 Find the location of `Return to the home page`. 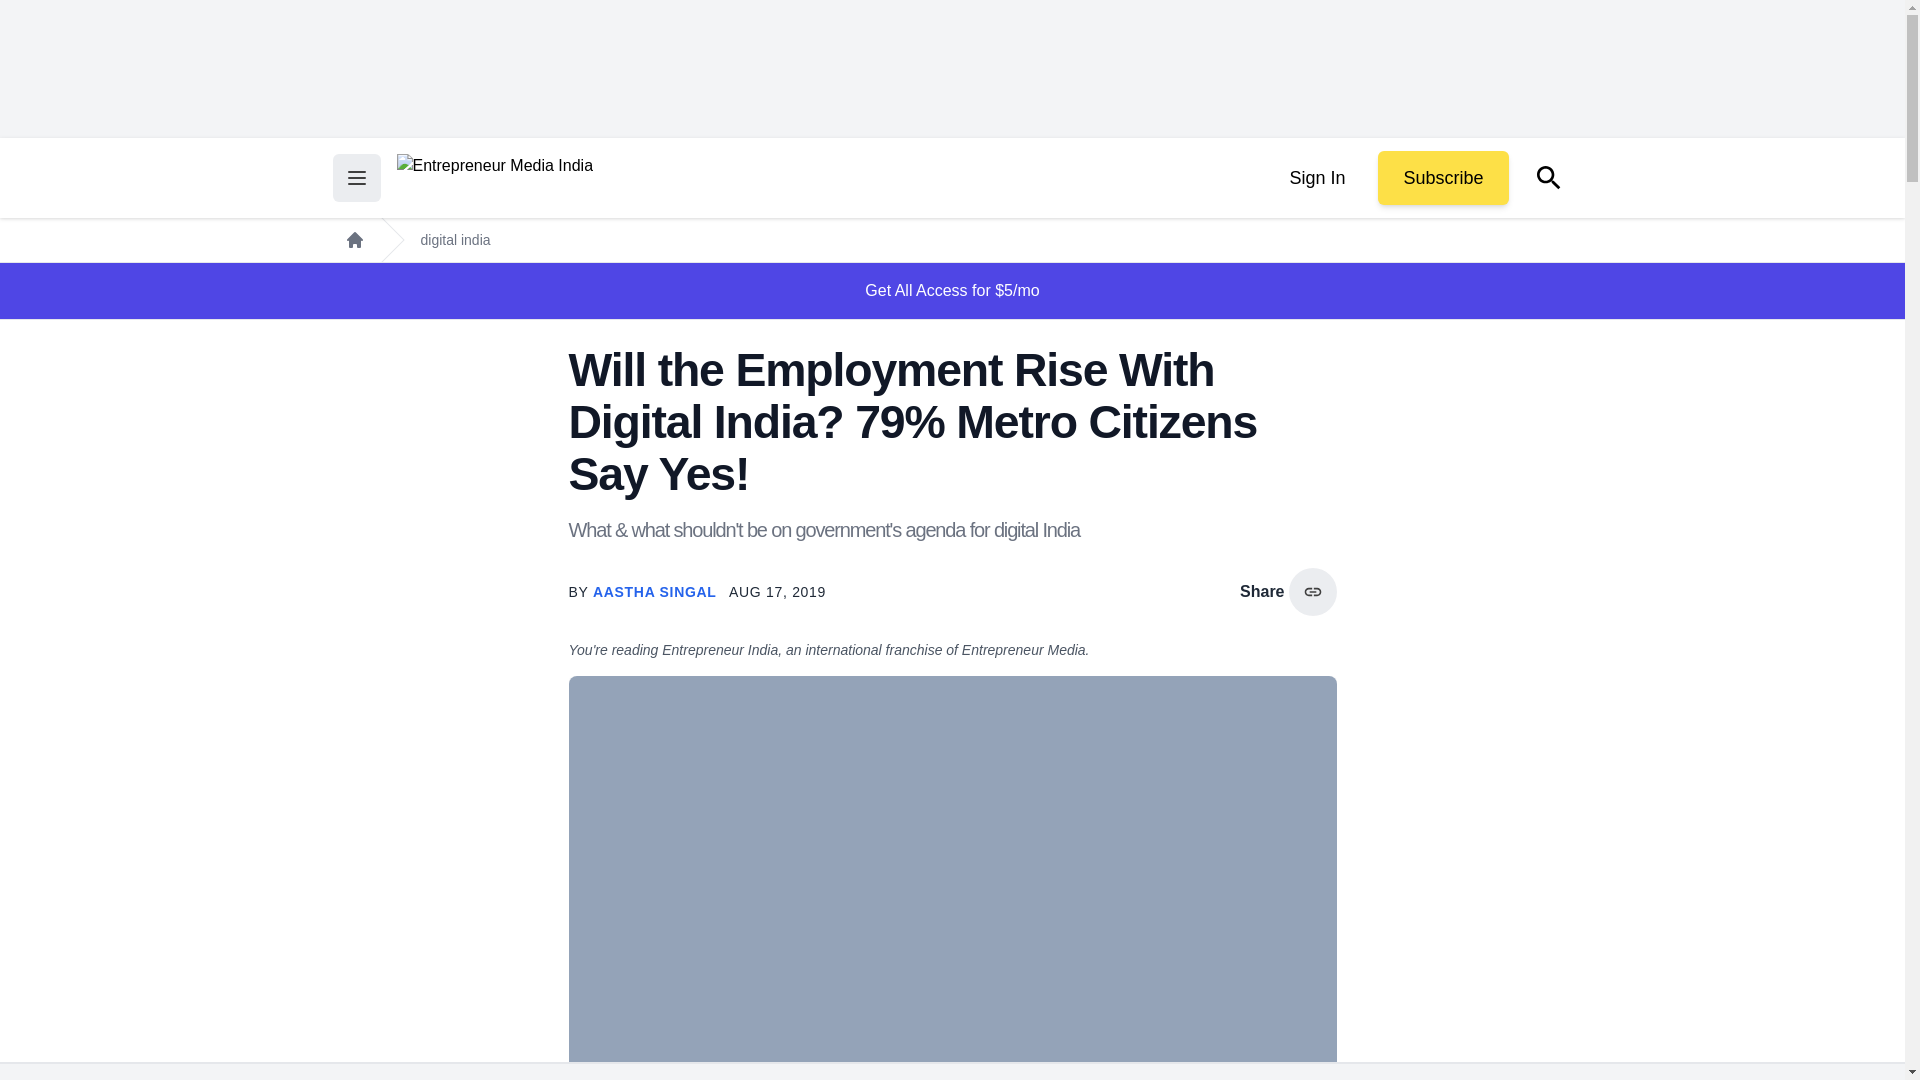

Return to the home page is located at coordinates (494, 178).